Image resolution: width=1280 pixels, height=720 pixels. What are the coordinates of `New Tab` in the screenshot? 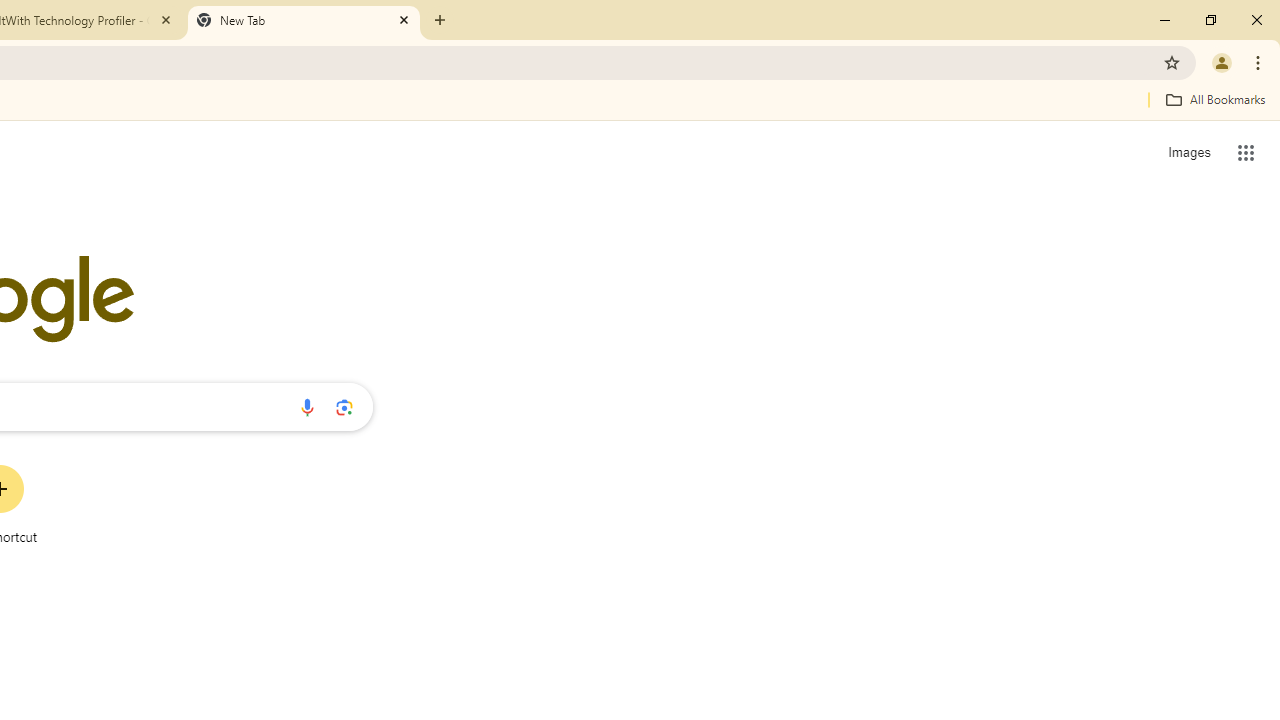 It's located at (304, 20).